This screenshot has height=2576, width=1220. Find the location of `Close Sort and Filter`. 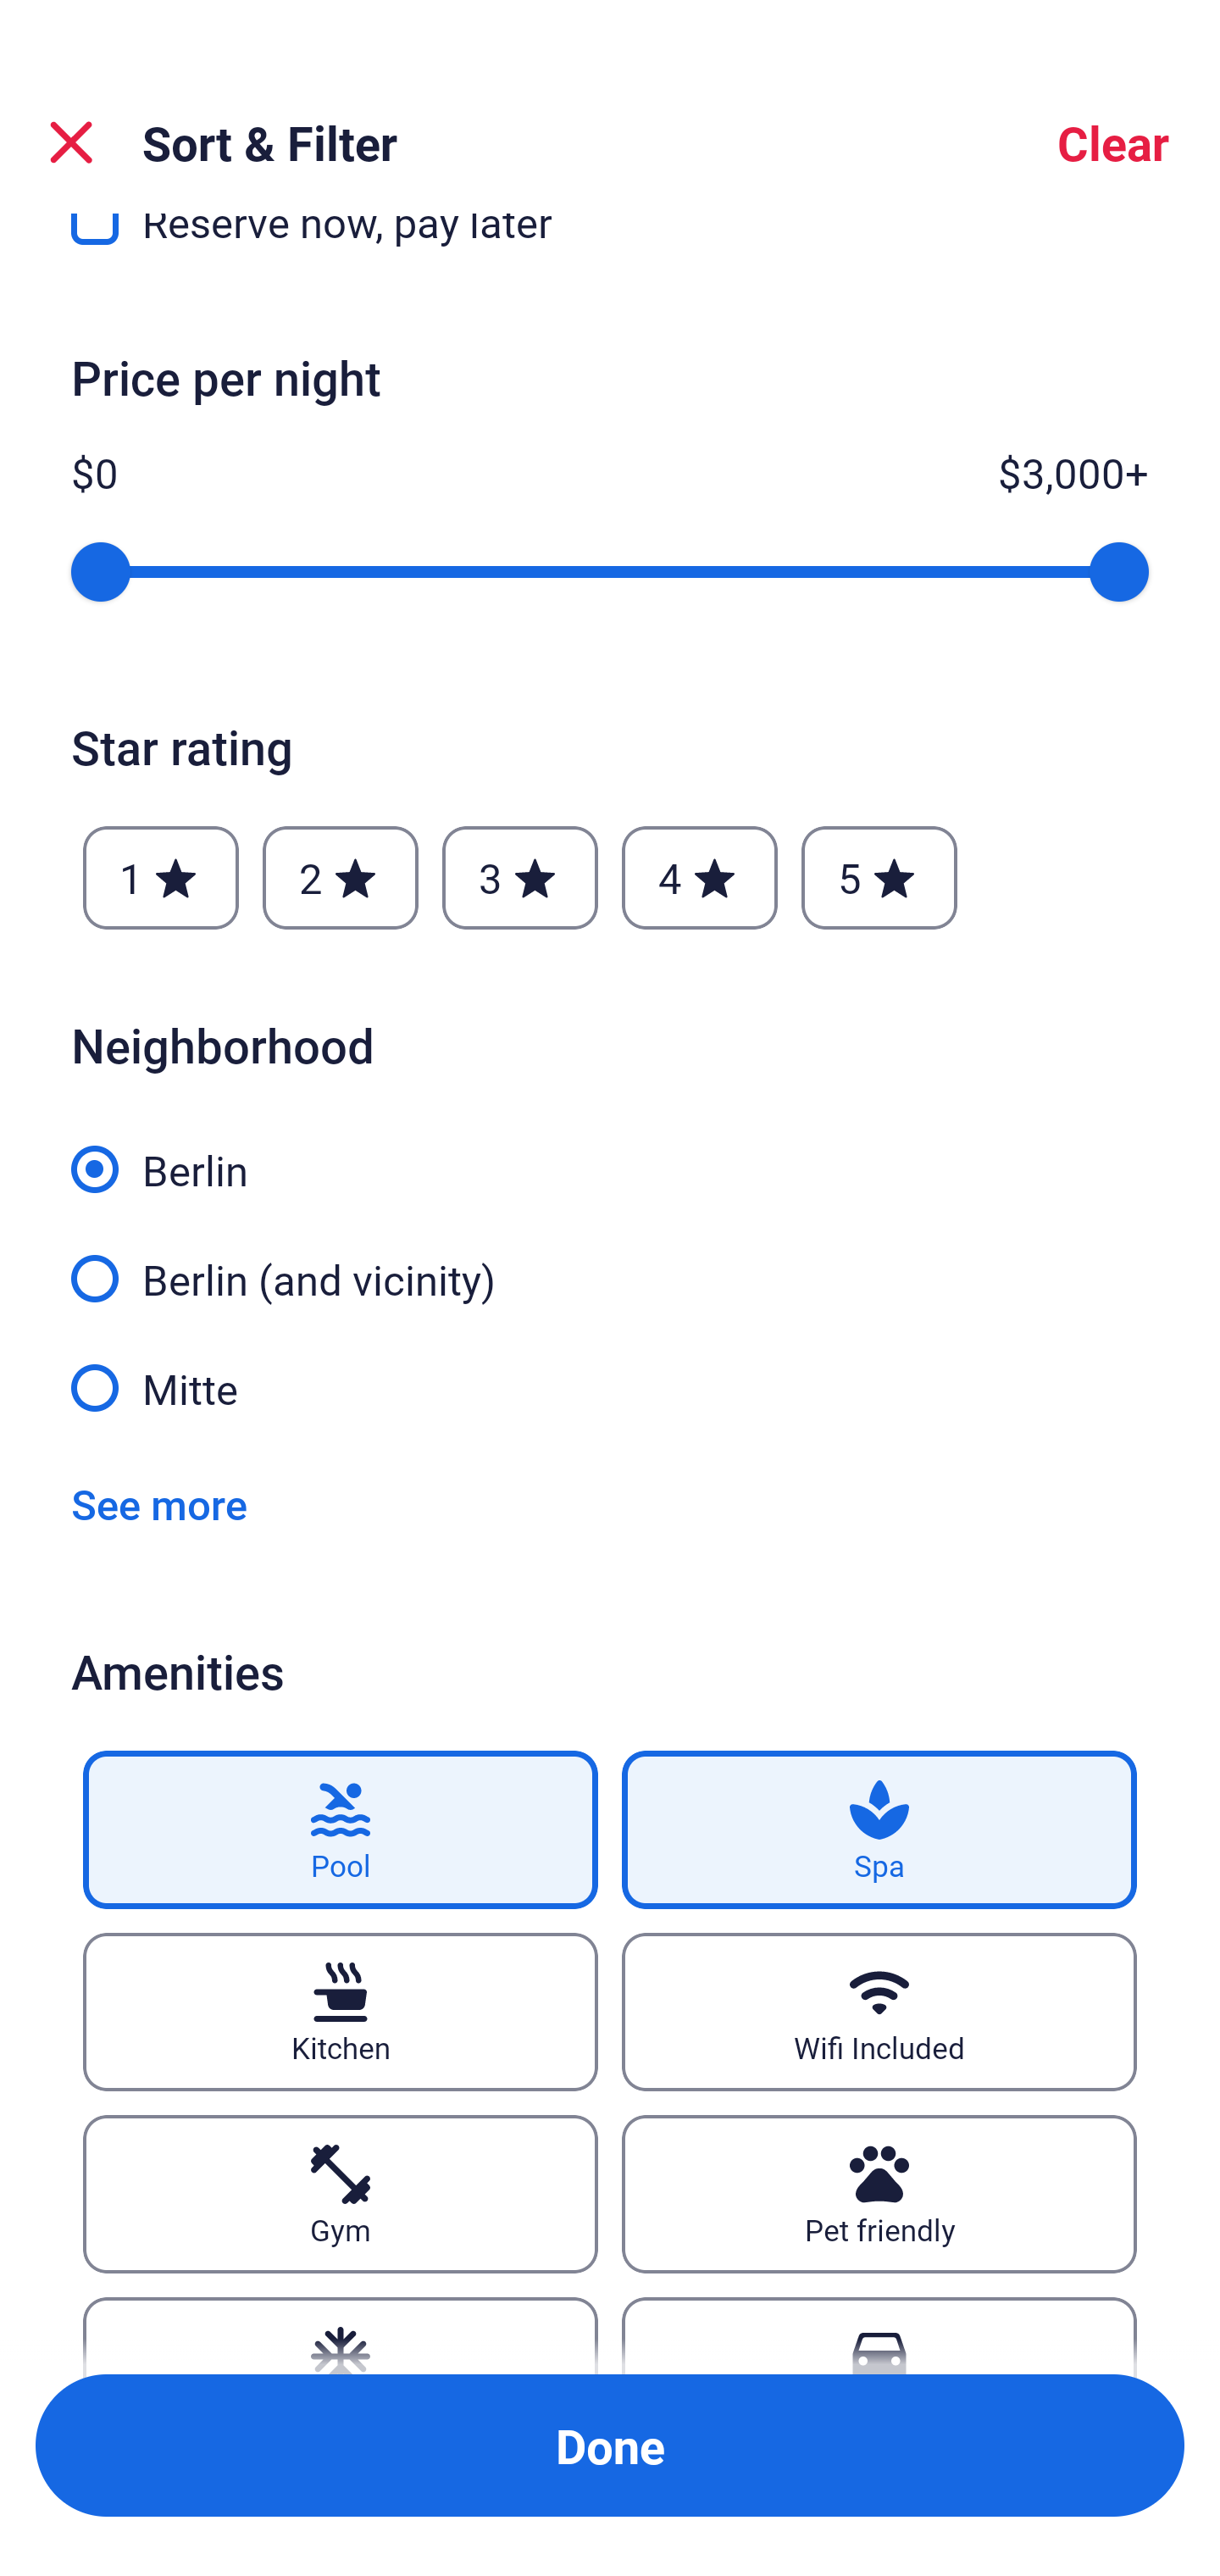

Close Sort and Filter is located at coordinates (71, 142).